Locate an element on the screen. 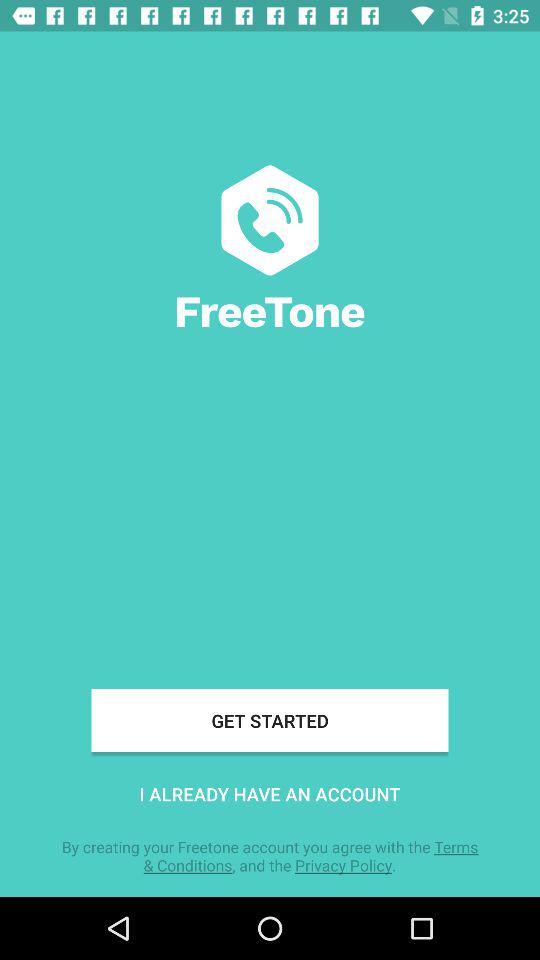  jump to the i already have is located at coordinates (270, 794).